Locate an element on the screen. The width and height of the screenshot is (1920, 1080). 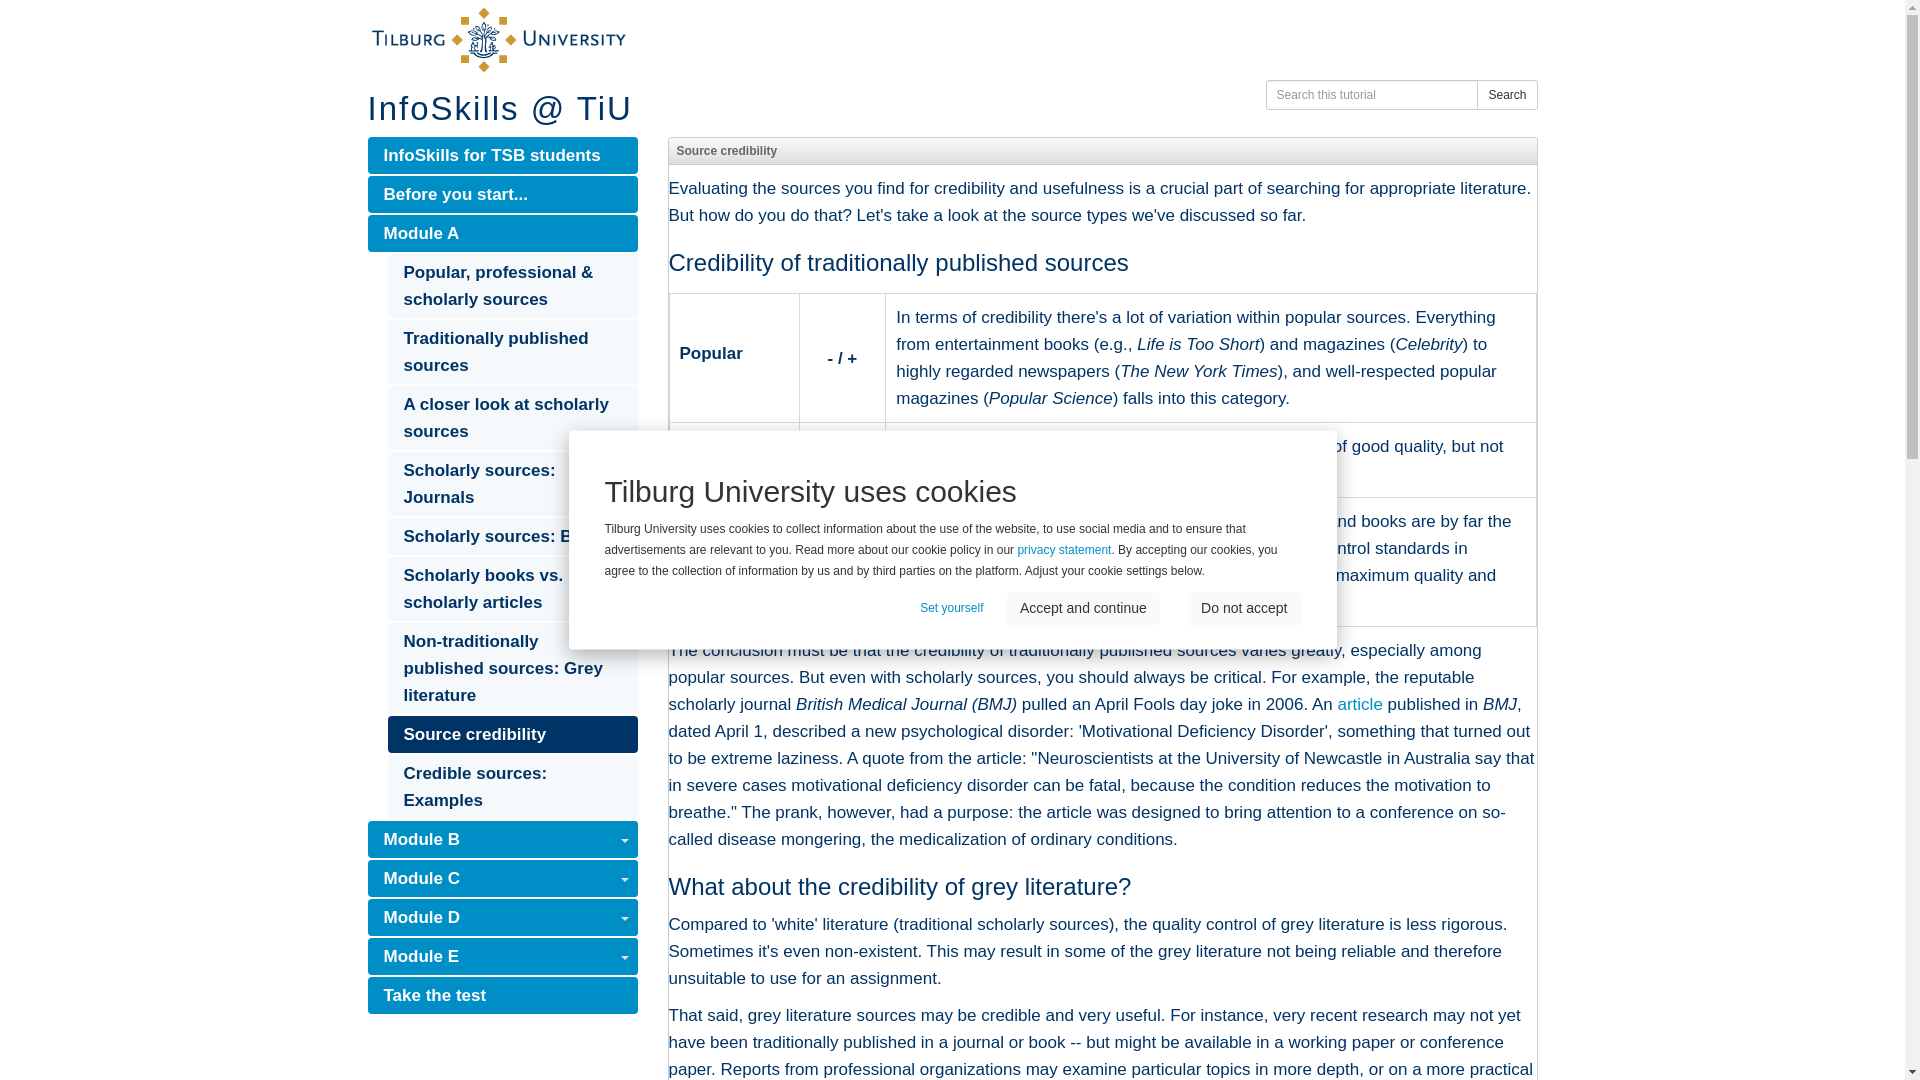
Credible sources: Examples is located at coordinates (512, 786).